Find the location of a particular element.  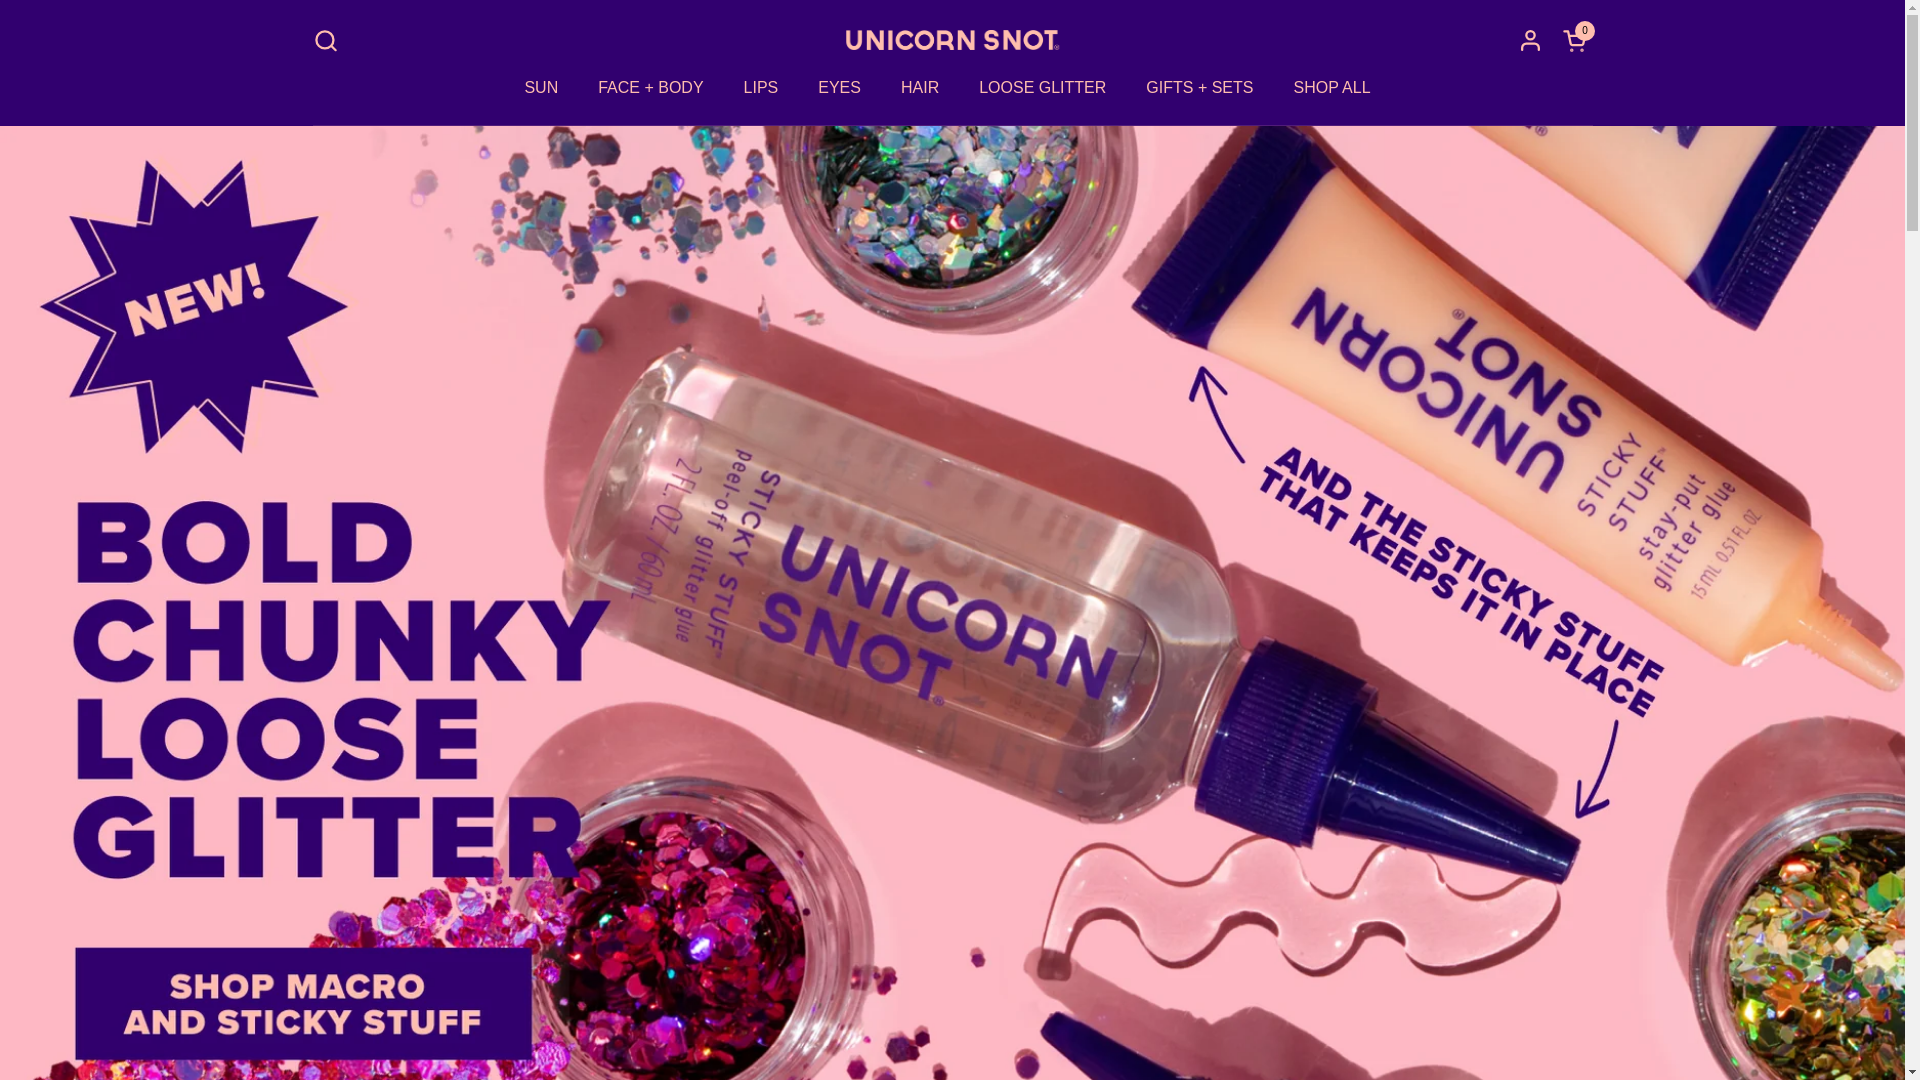

LIPS is located at coordinates (1576, 40).